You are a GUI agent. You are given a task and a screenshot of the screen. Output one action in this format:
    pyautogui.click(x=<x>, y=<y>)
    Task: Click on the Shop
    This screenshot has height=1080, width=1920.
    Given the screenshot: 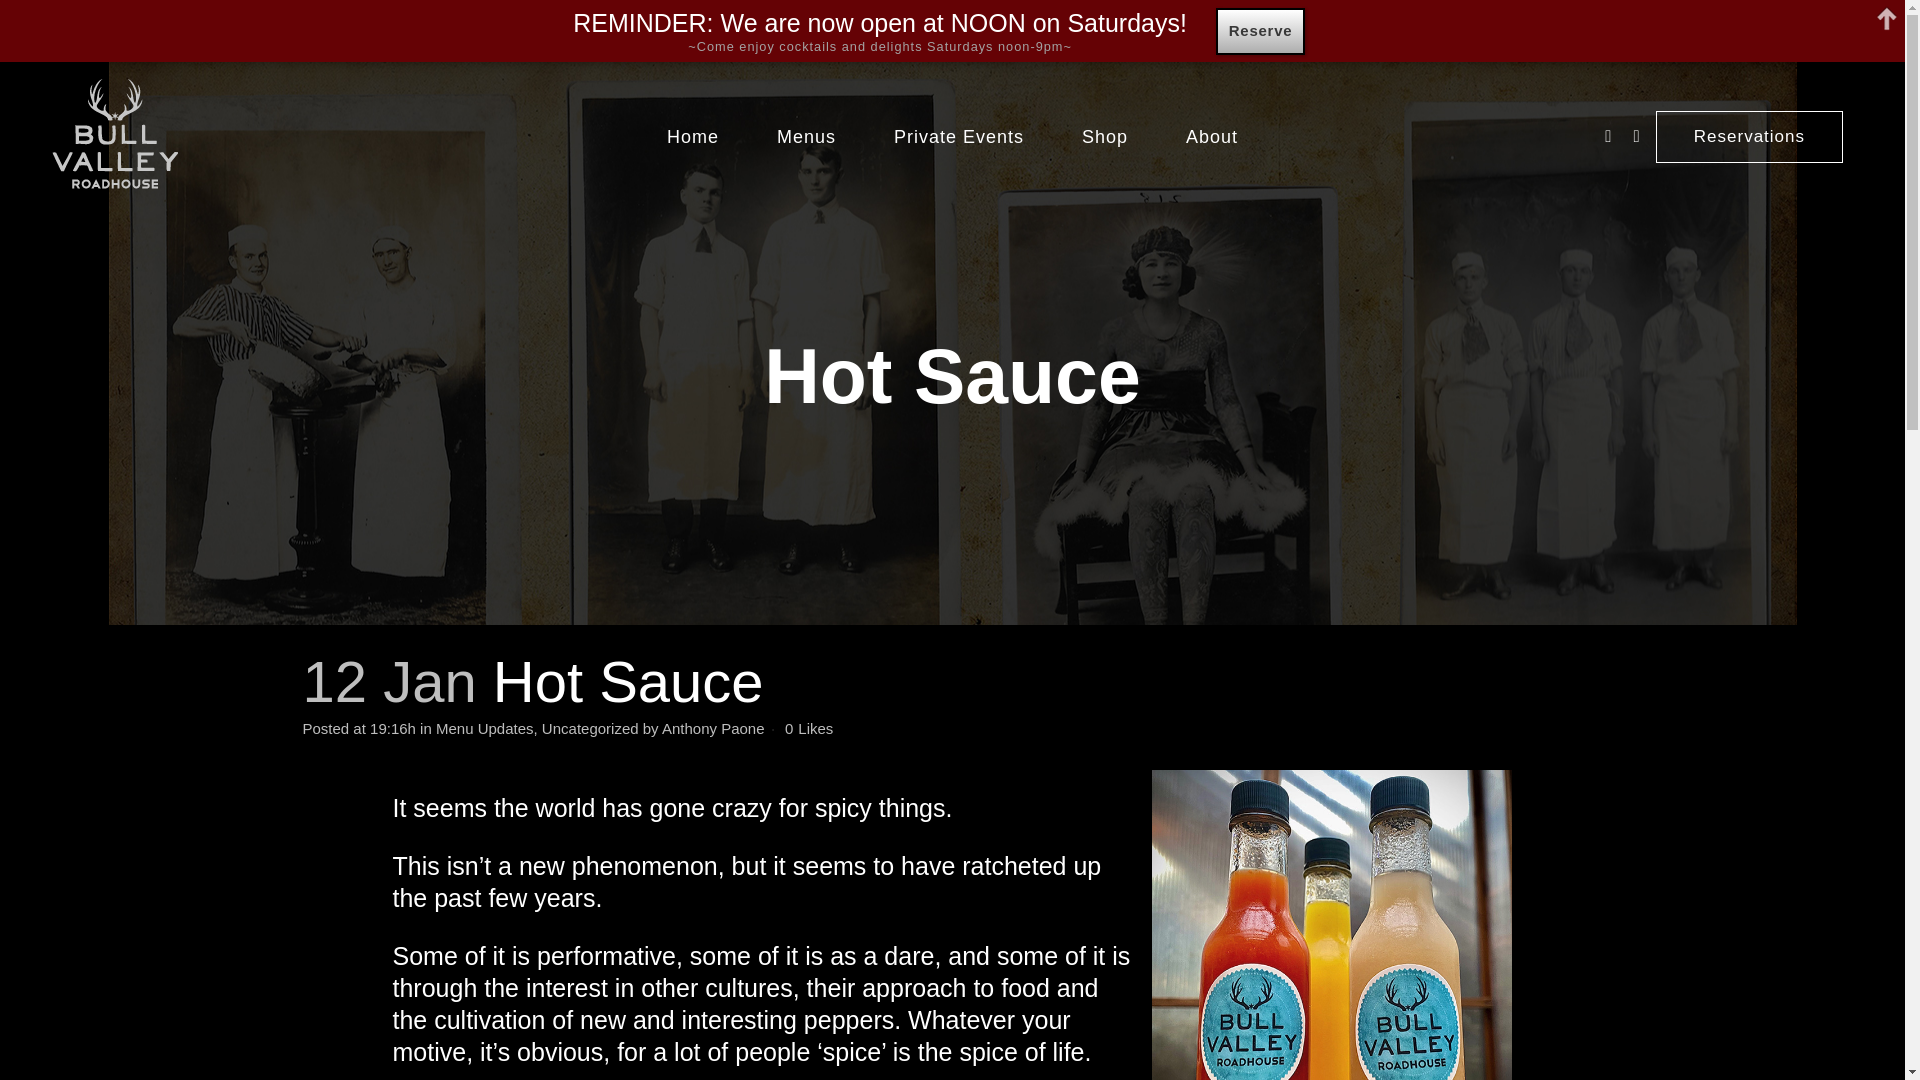 What is the action you would take?
    pyautogui.click(x=1104, y=136)
    